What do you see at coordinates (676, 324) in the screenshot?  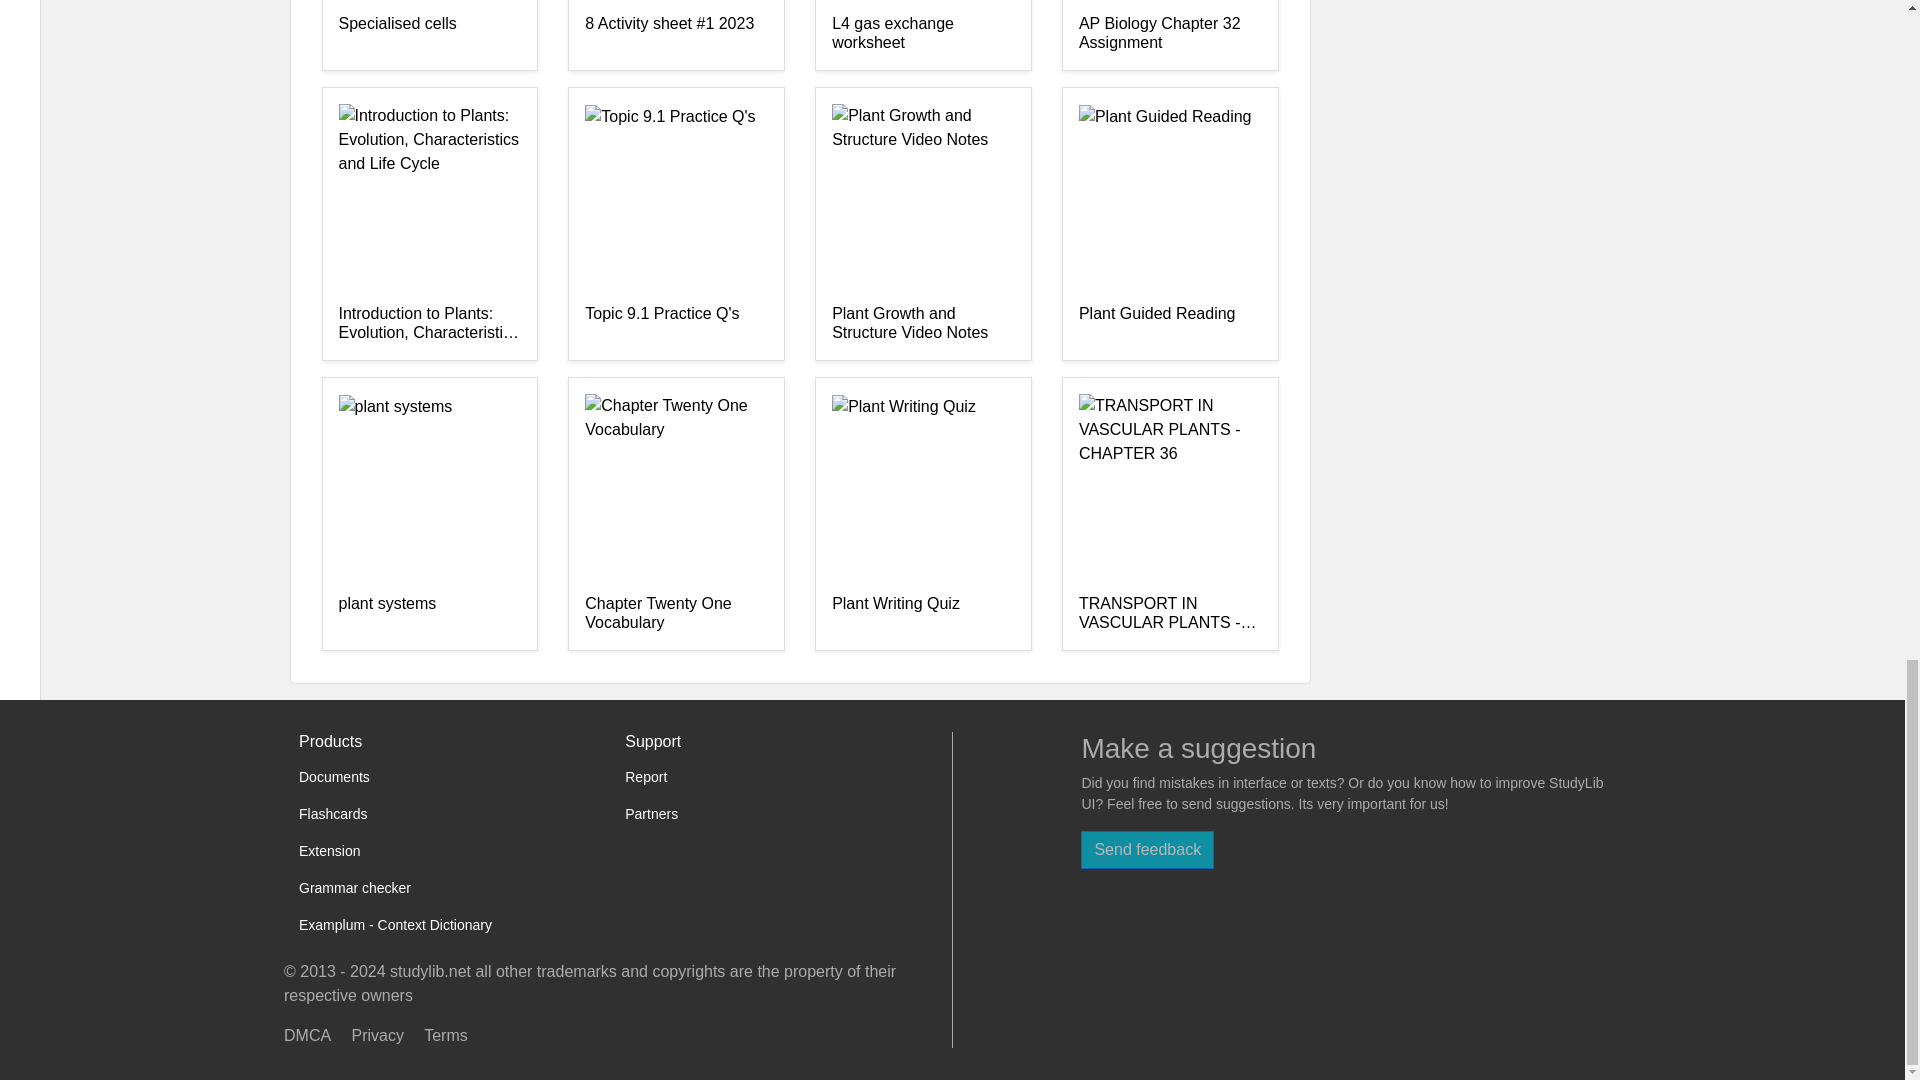 I see `Topic 9.1 Practice Q's` at bounding box center [676, 324].